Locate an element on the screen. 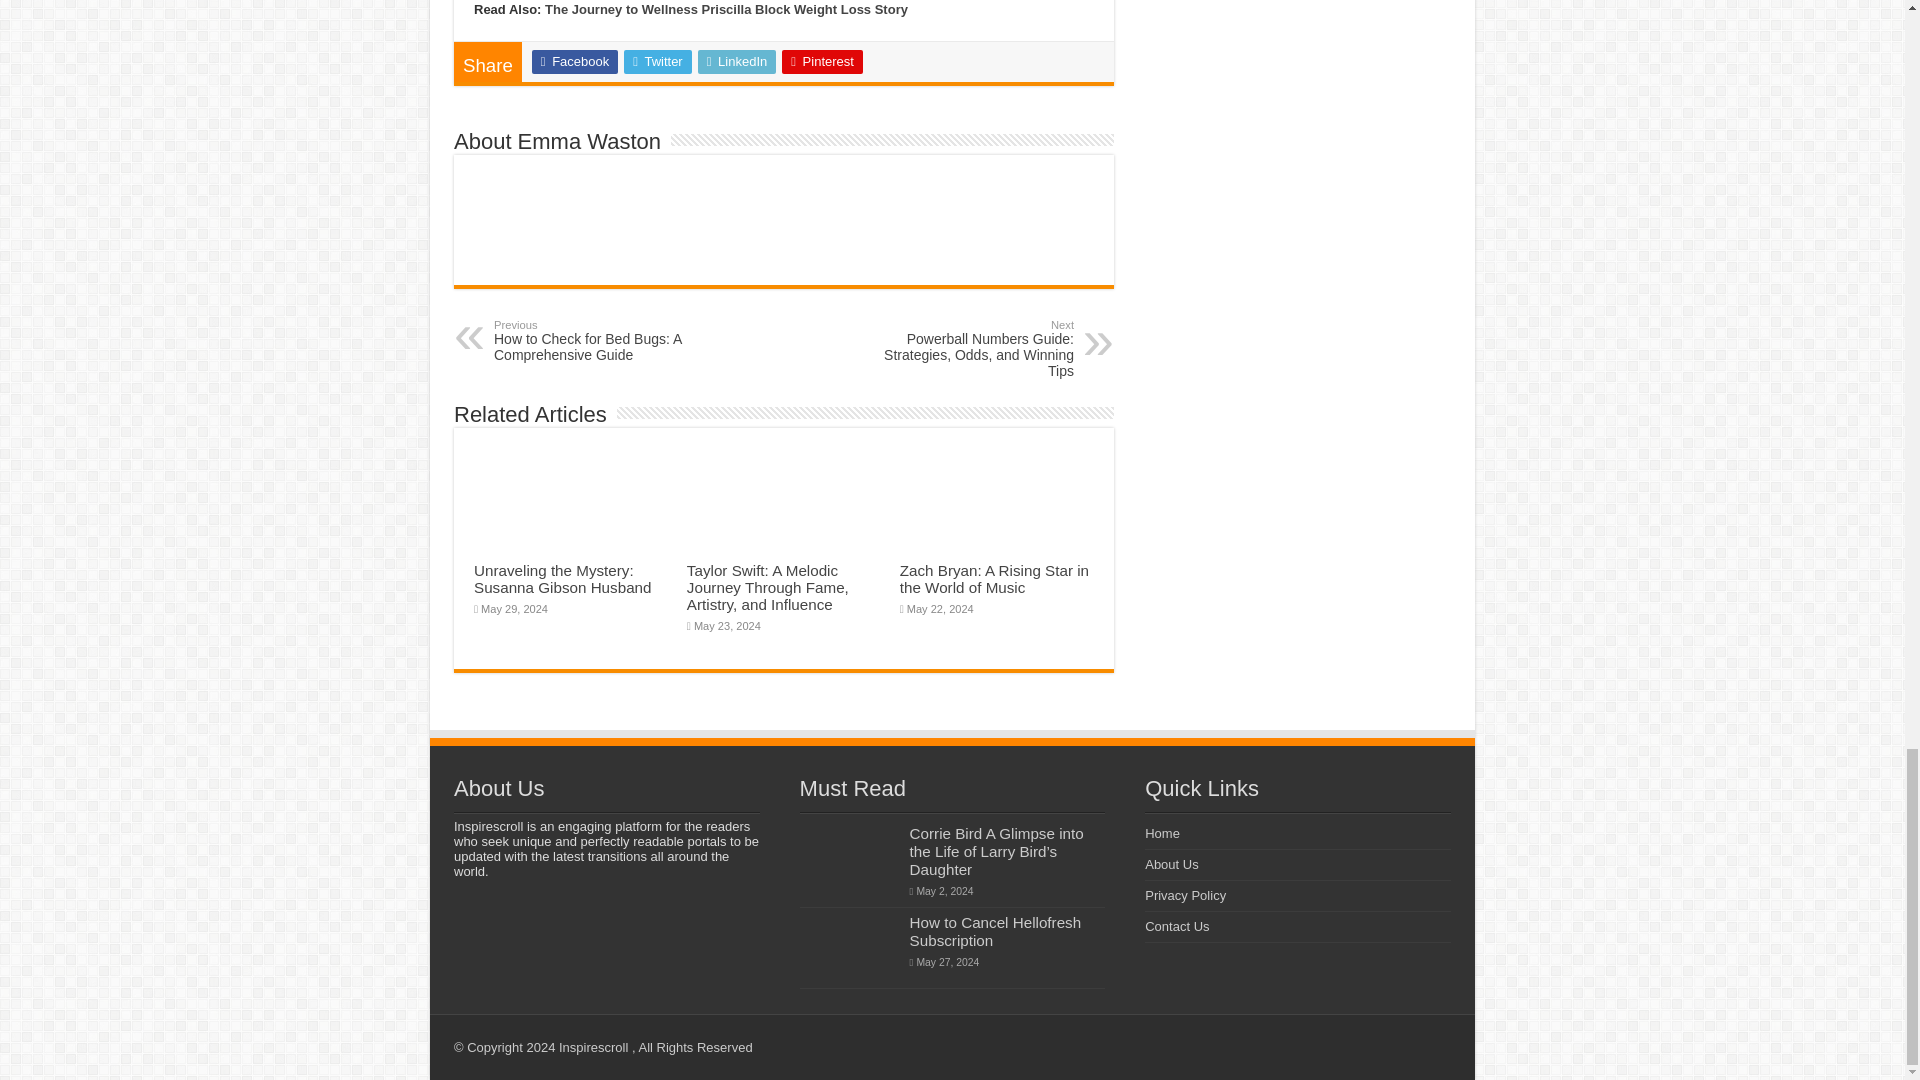  Twitter is located at coordinates (658, 62).